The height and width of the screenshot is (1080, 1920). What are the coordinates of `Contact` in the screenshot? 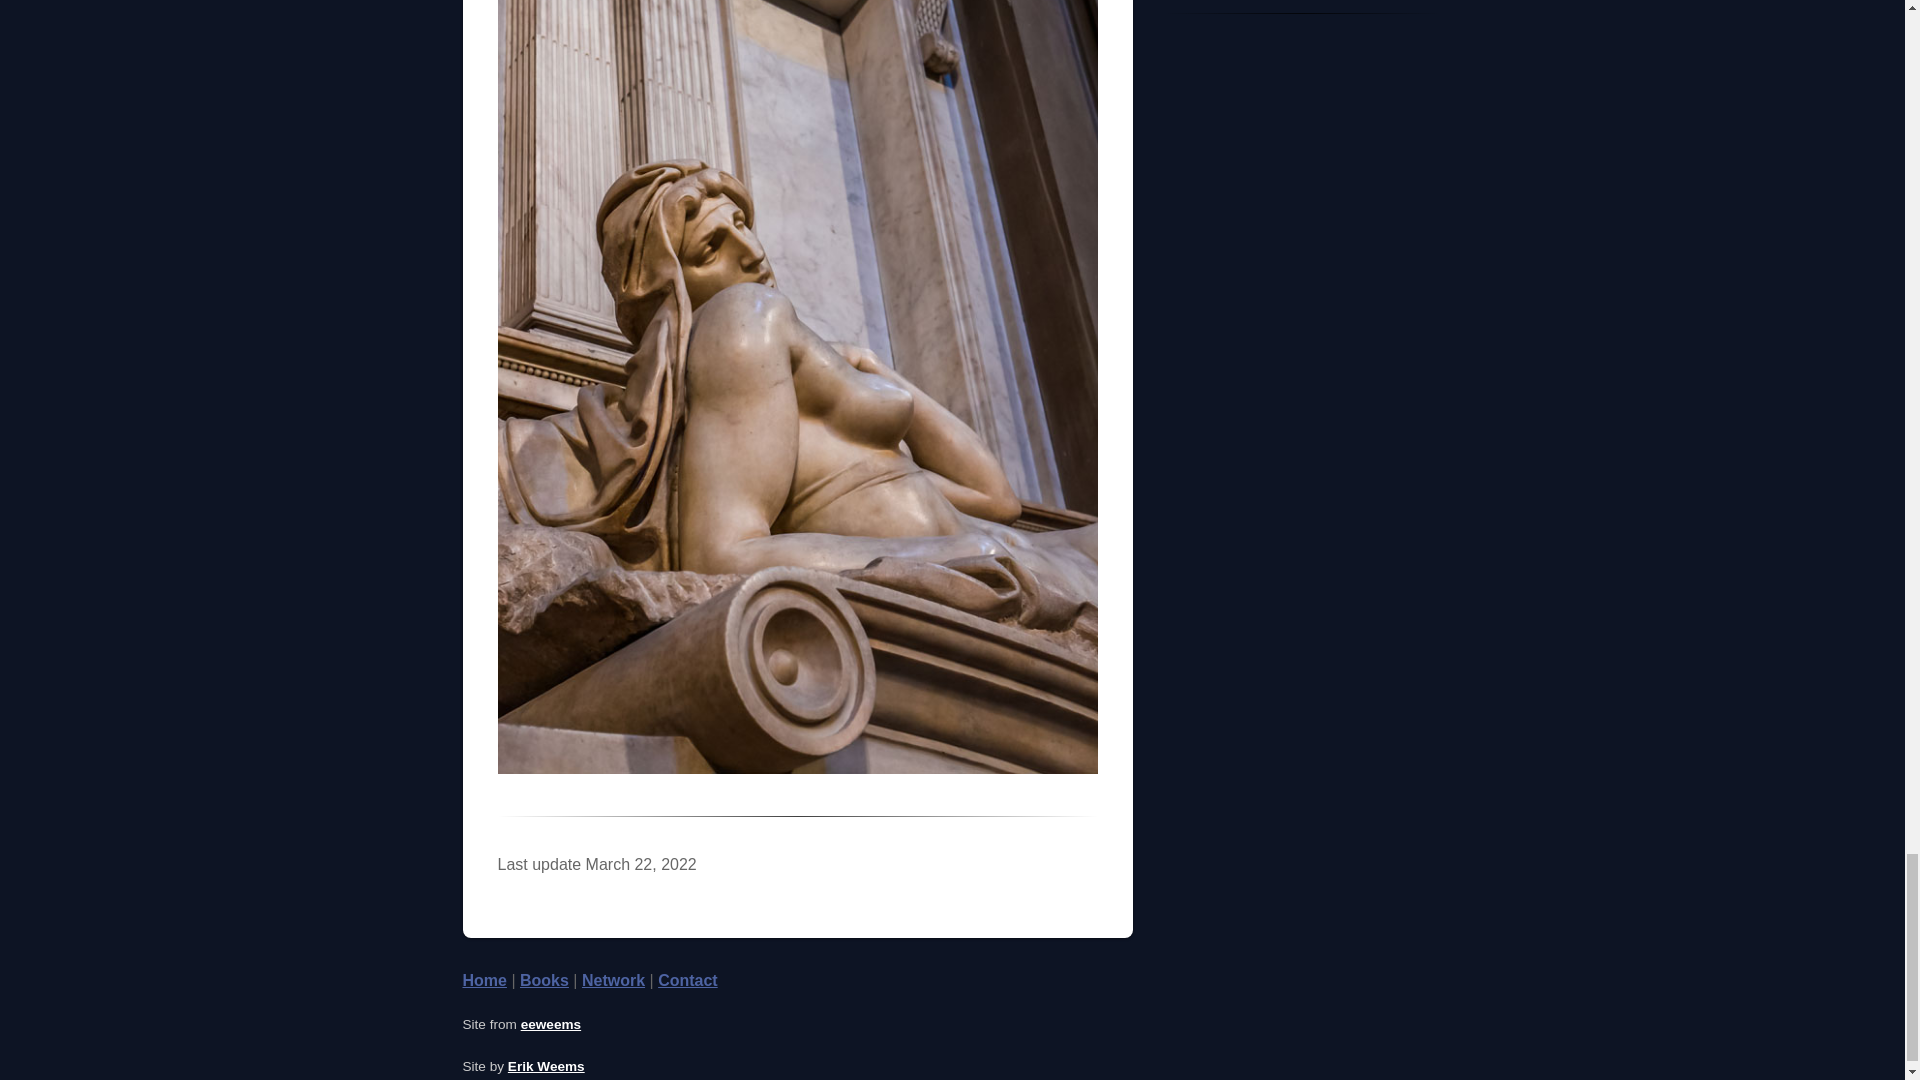 It's located at (688, 980).